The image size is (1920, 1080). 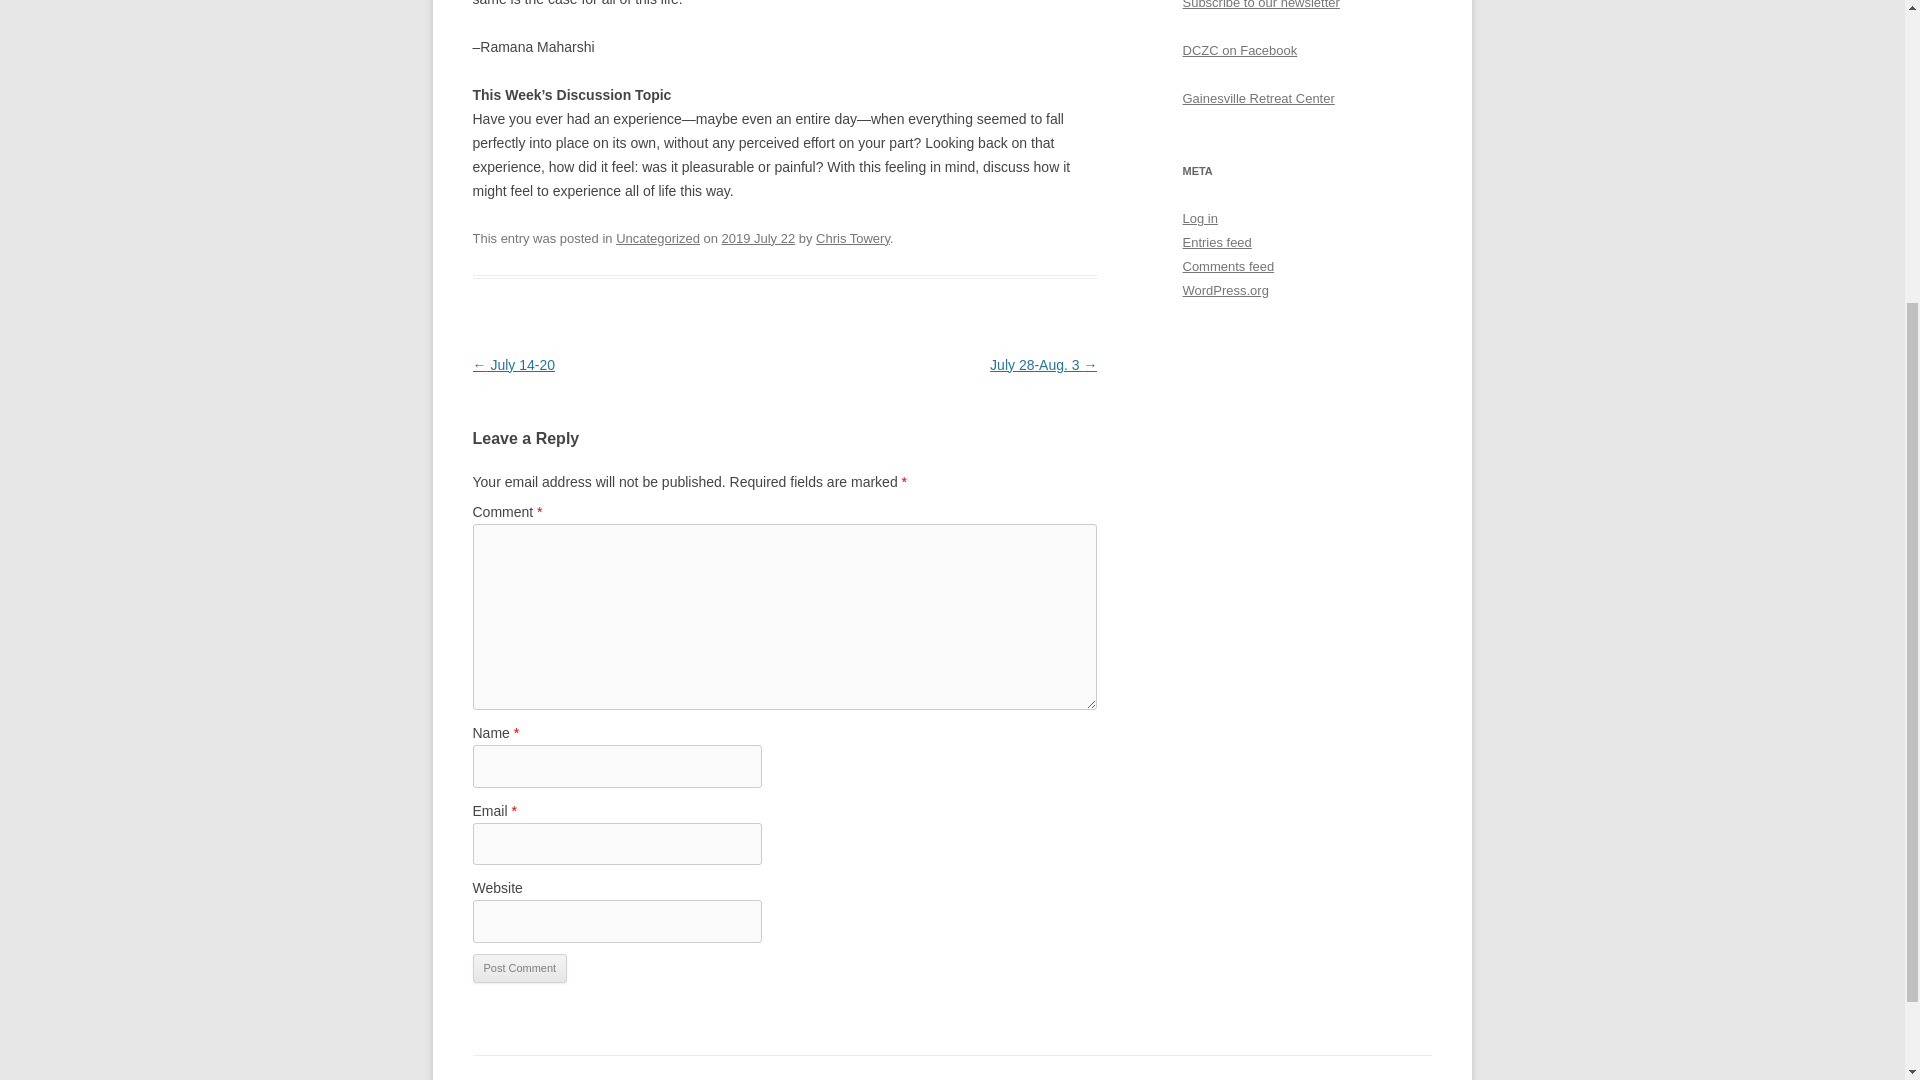 I want to click on Post Comment, so click(x=519, y=968).